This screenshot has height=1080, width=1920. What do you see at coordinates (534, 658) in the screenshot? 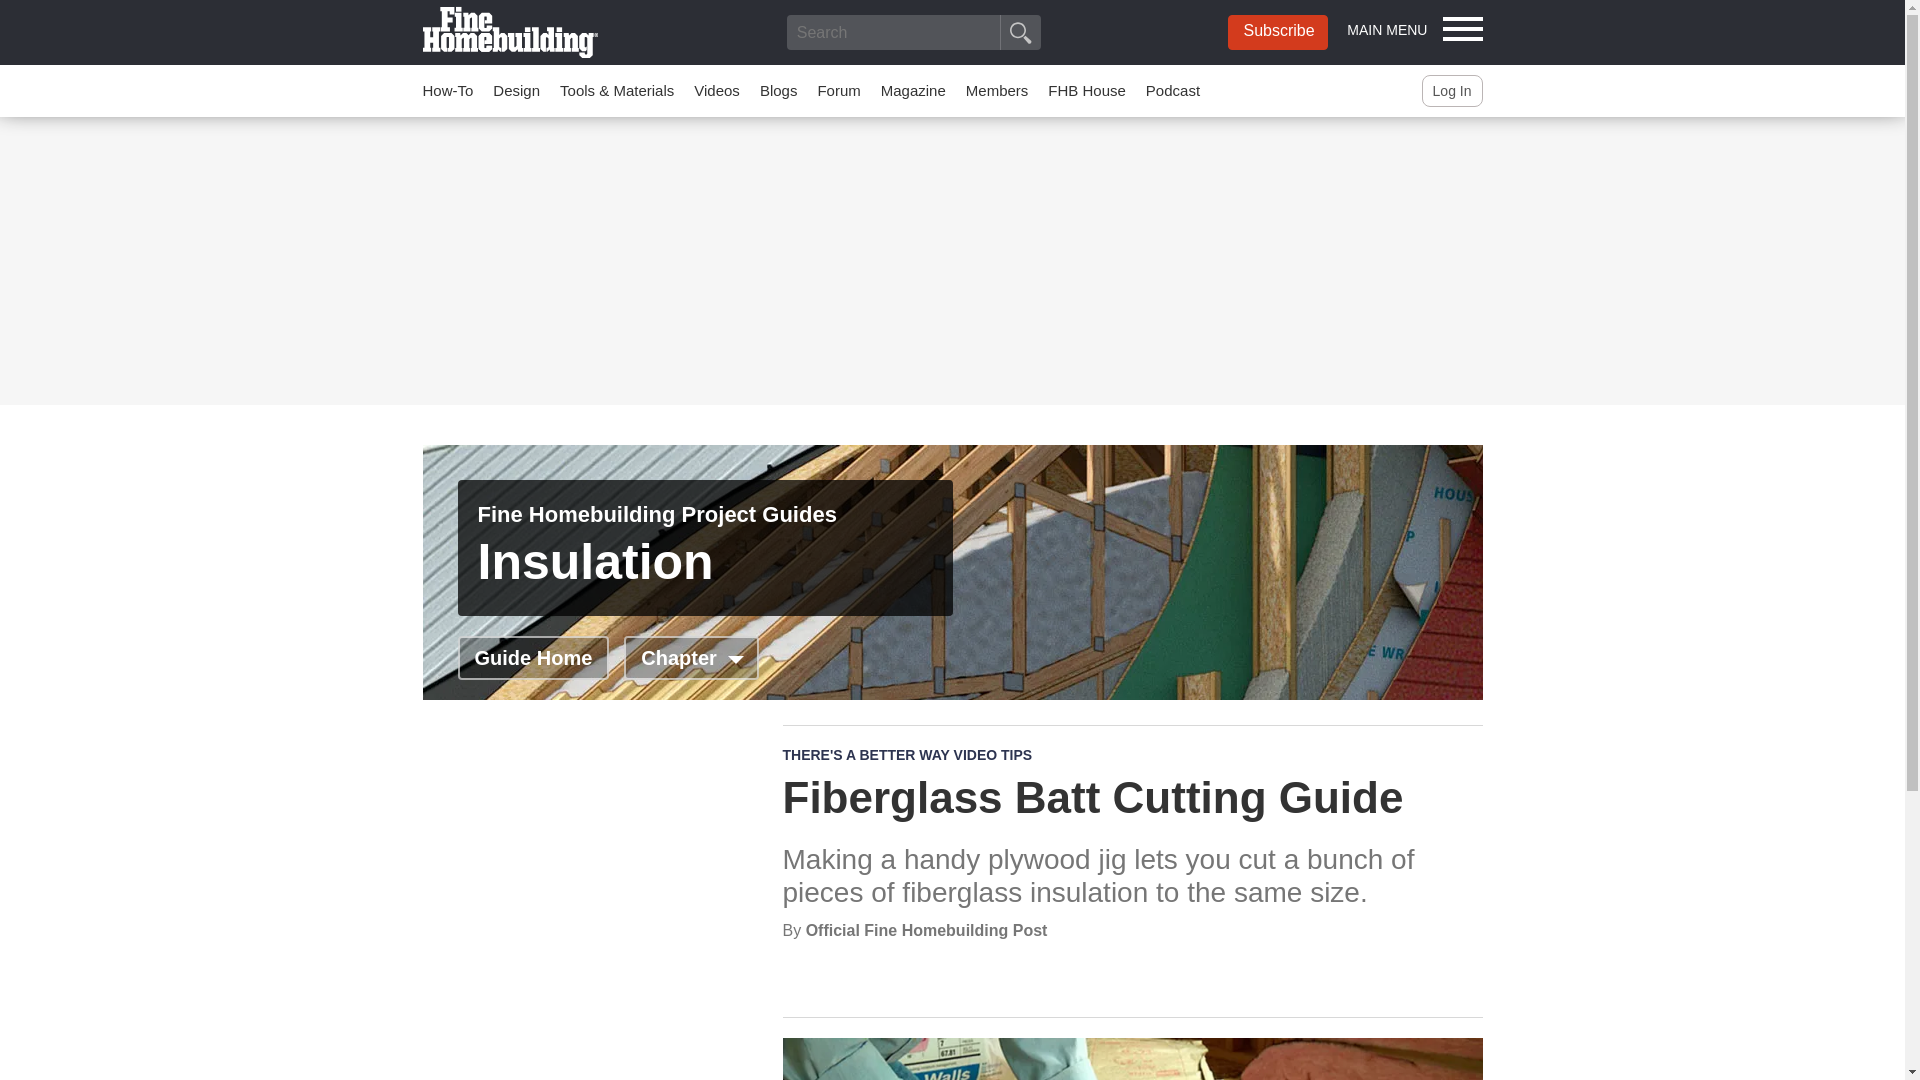
I see `Guide Home` at bounding box center [534, 658].